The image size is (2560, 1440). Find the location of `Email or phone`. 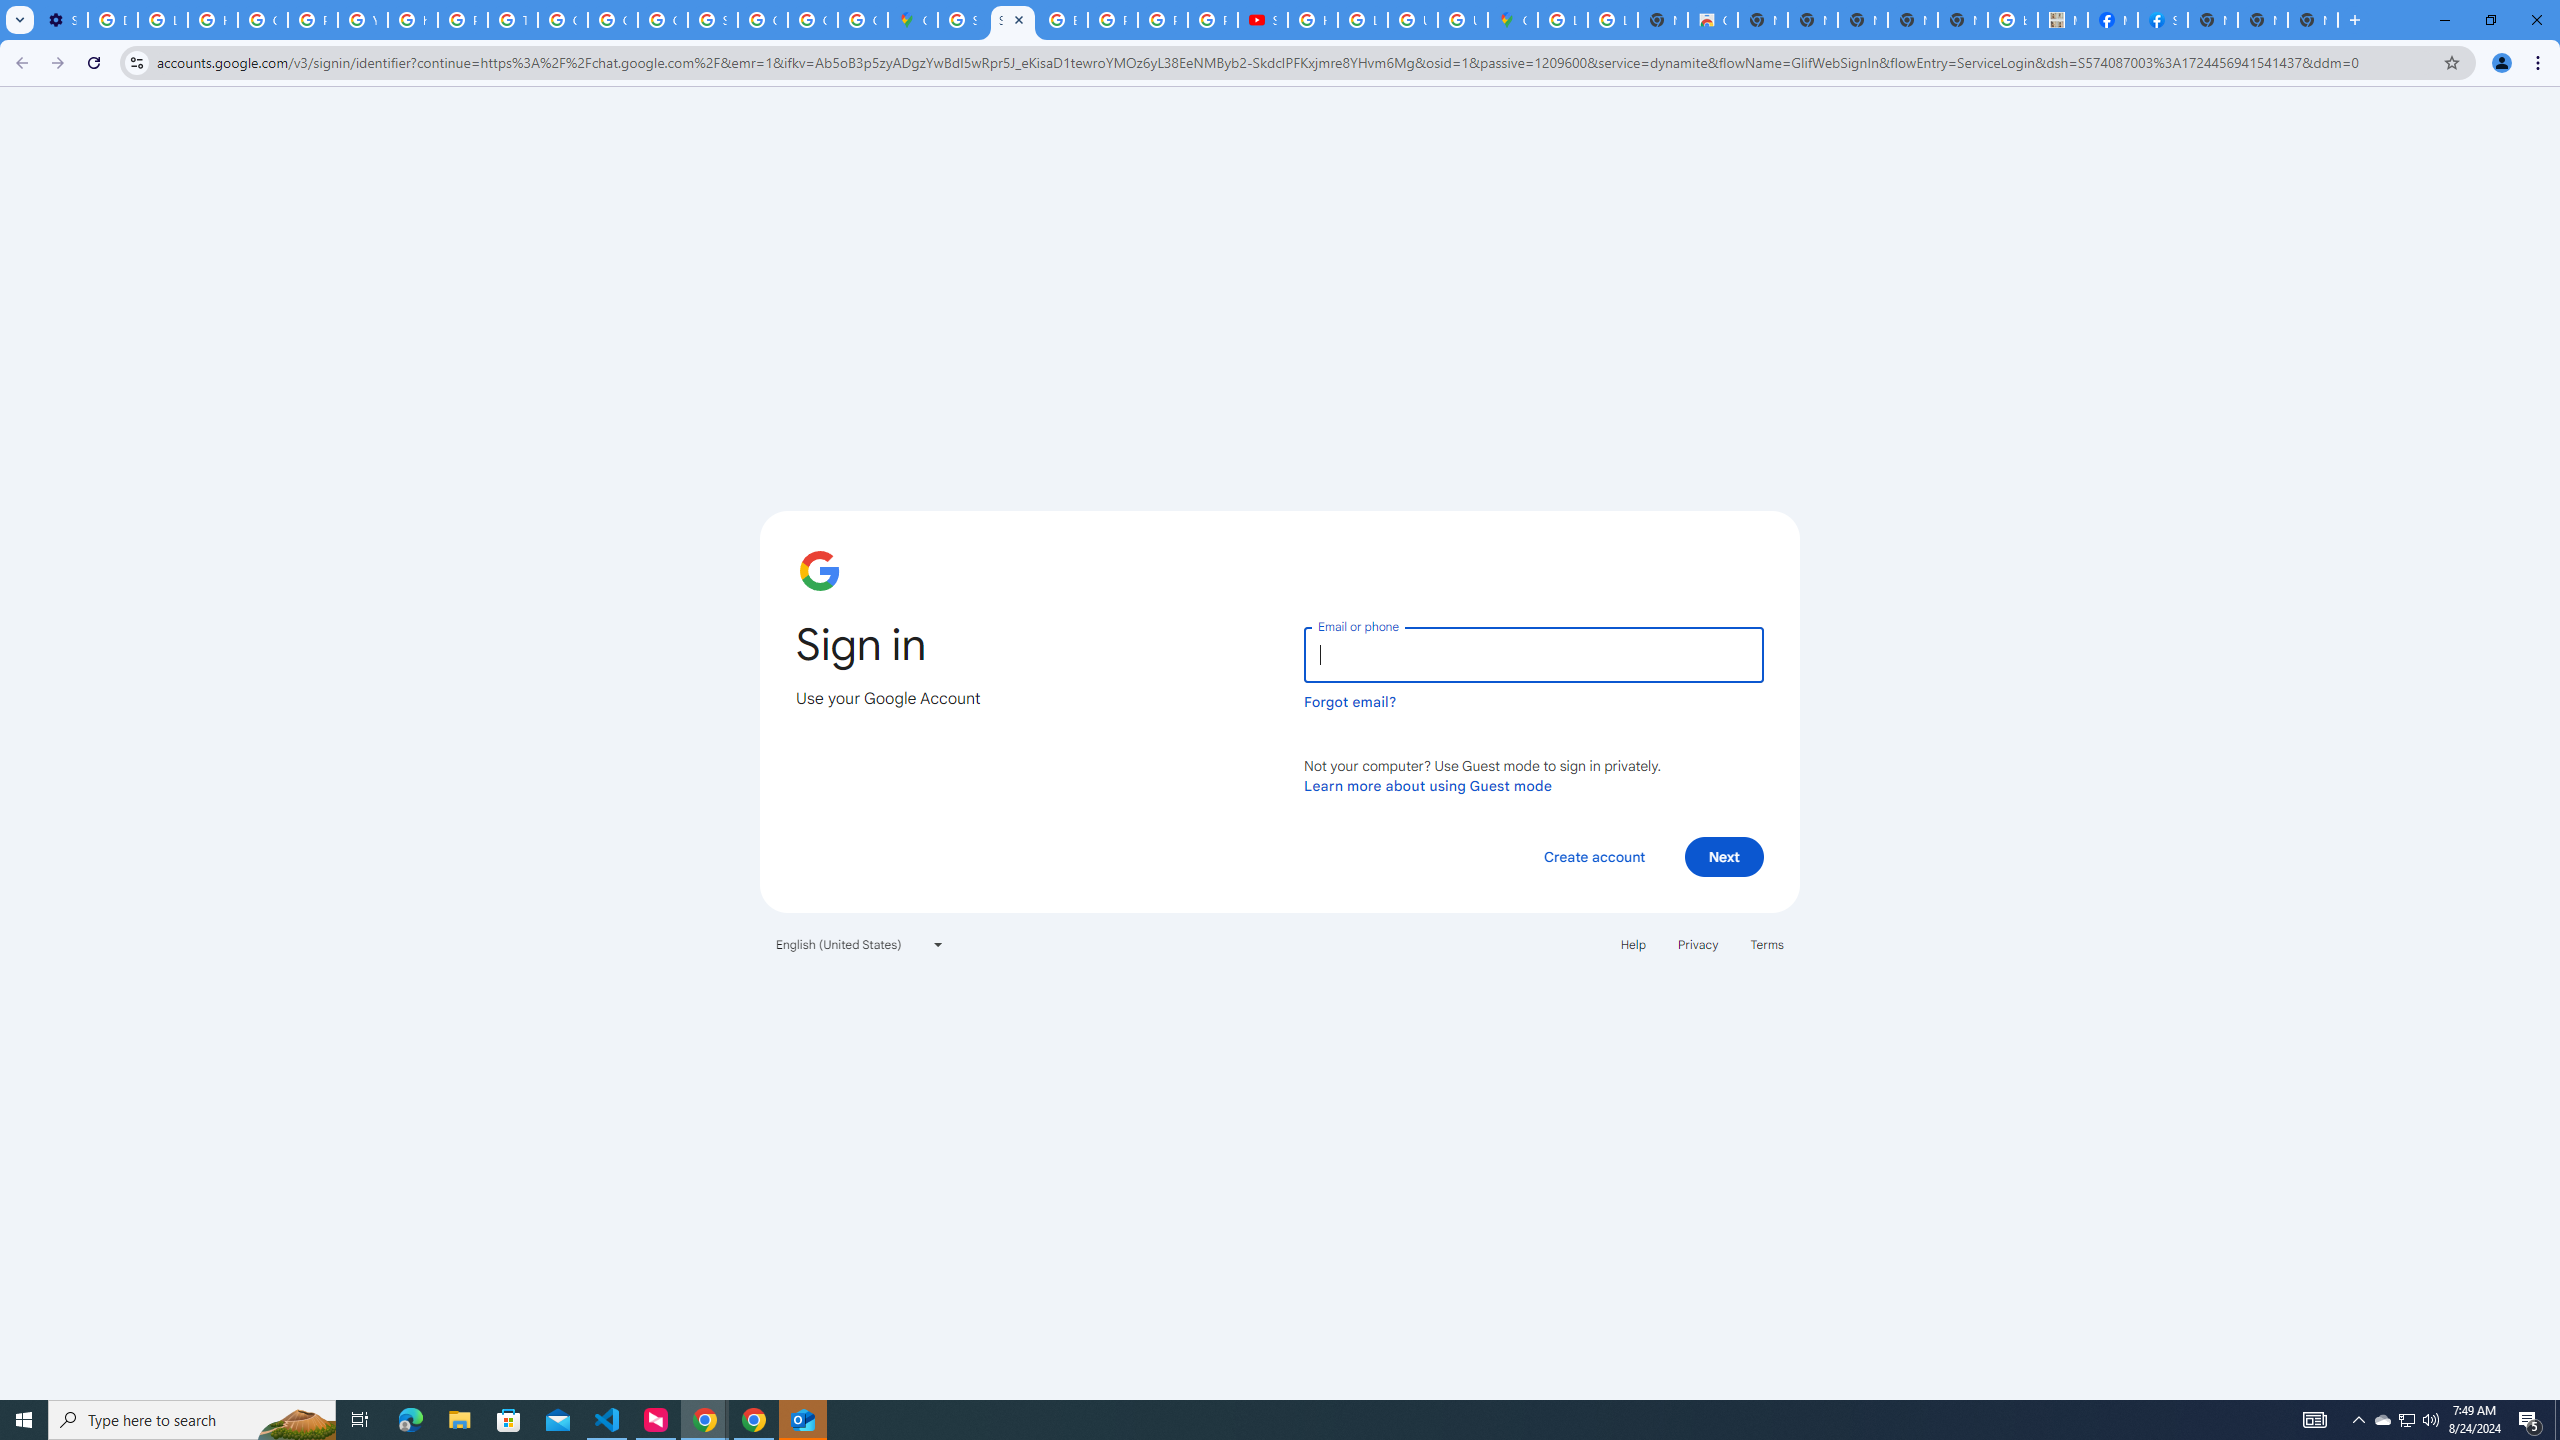

Email or phone is located at coordinates (1533, 654).